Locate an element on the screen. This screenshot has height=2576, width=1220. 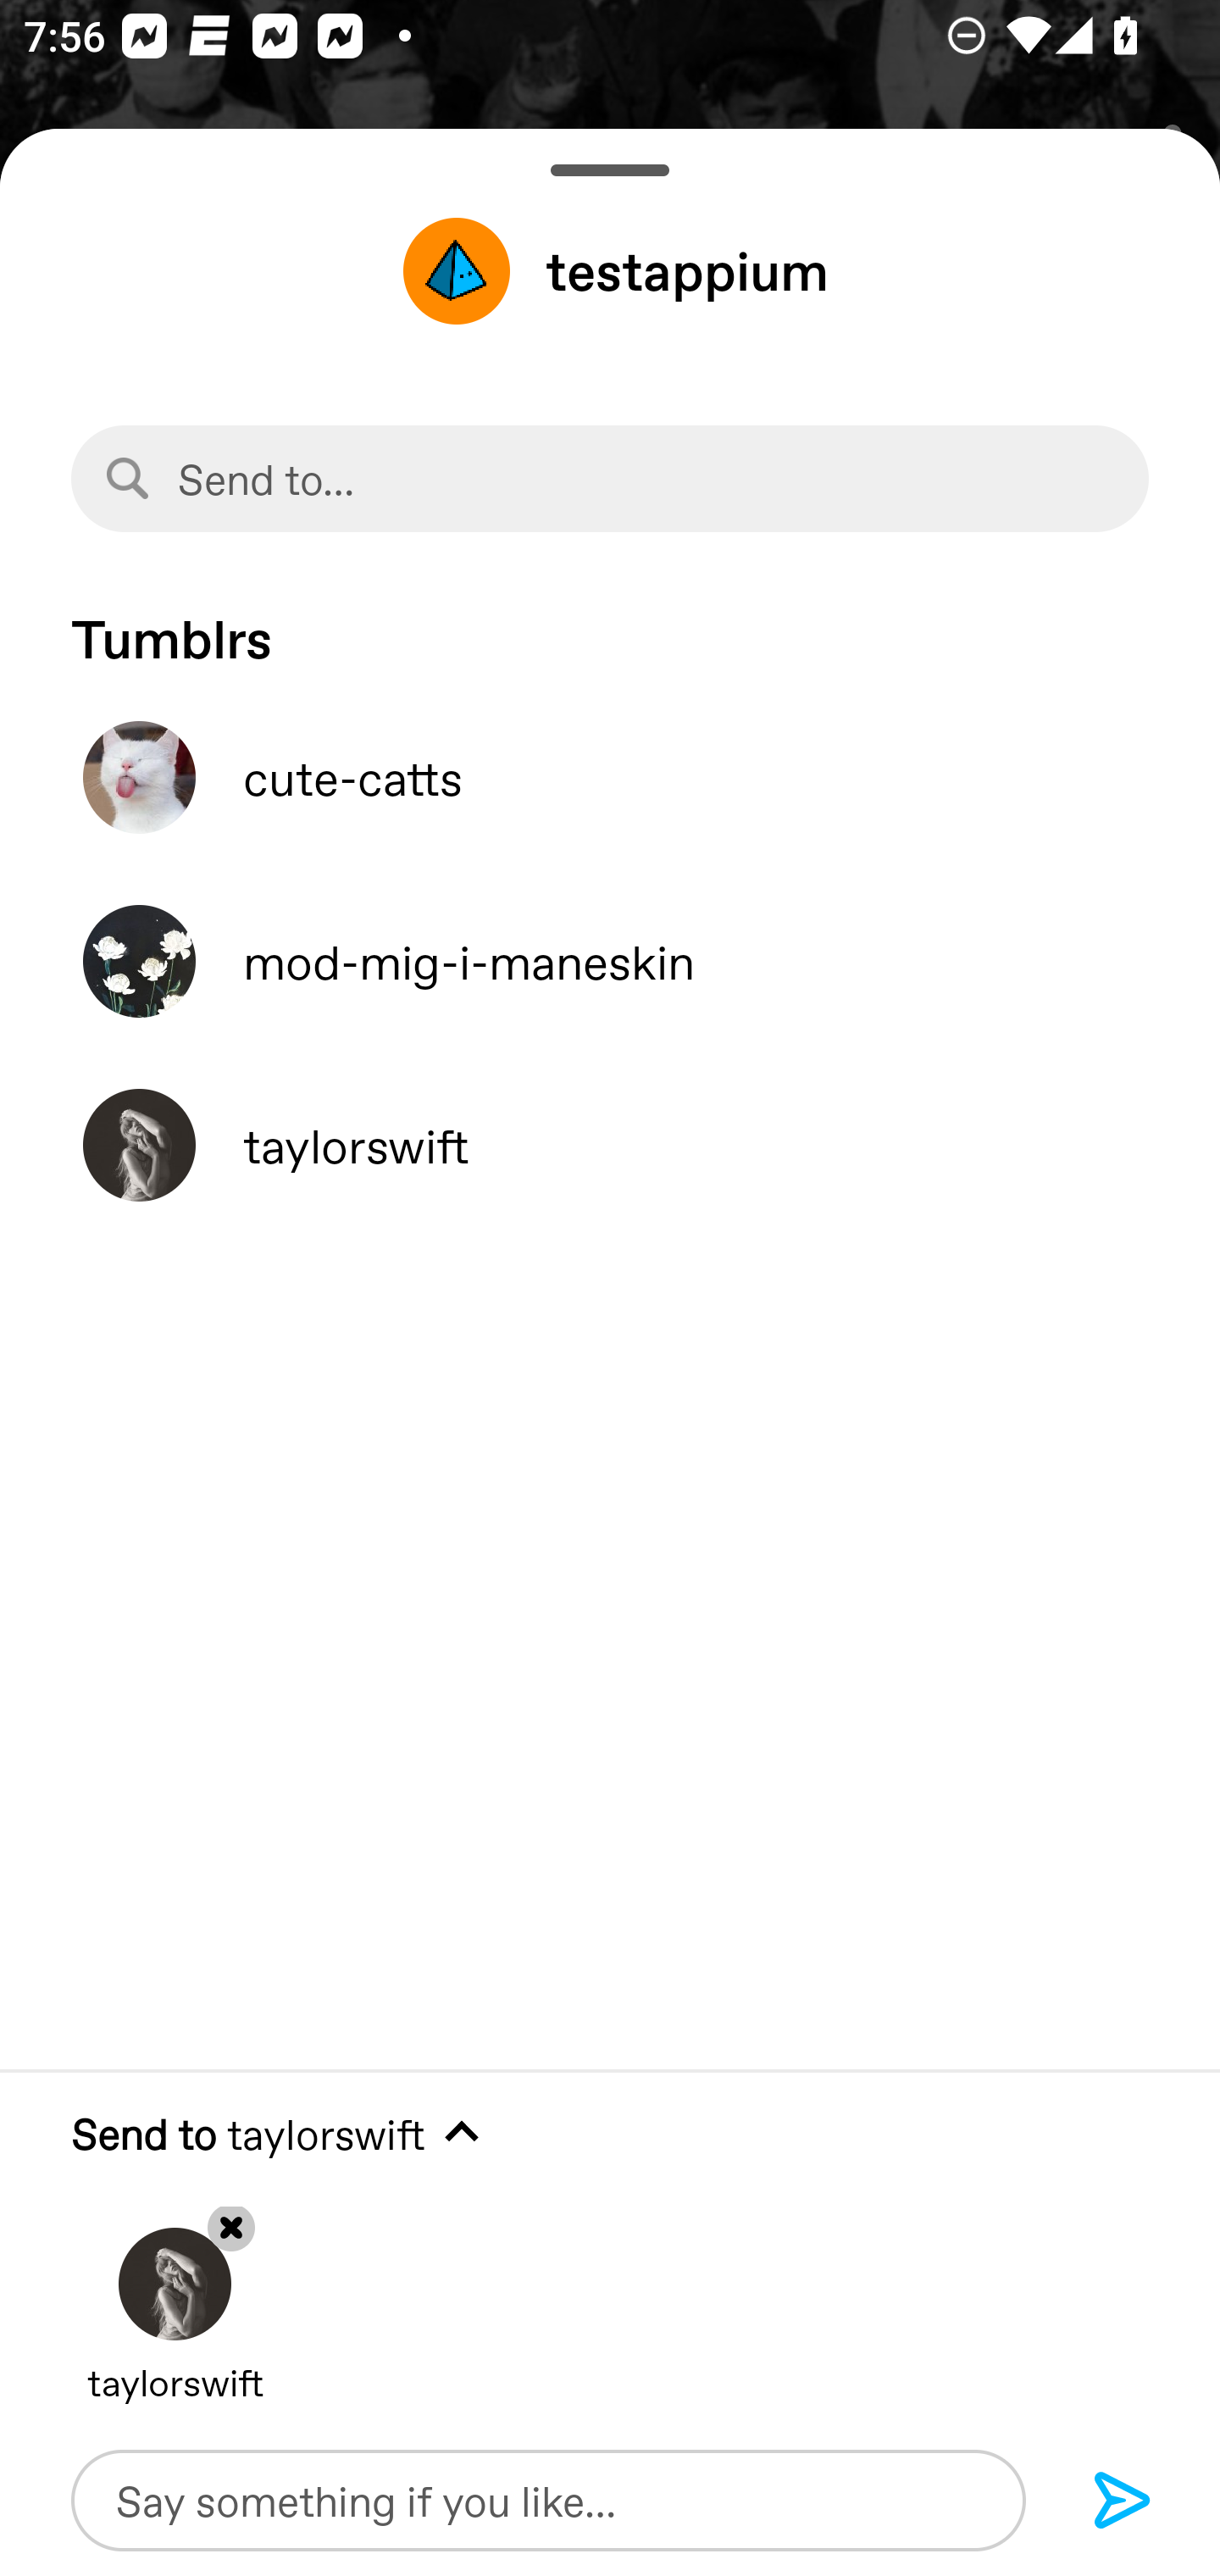
testappium is located at coordinates (610, 270).